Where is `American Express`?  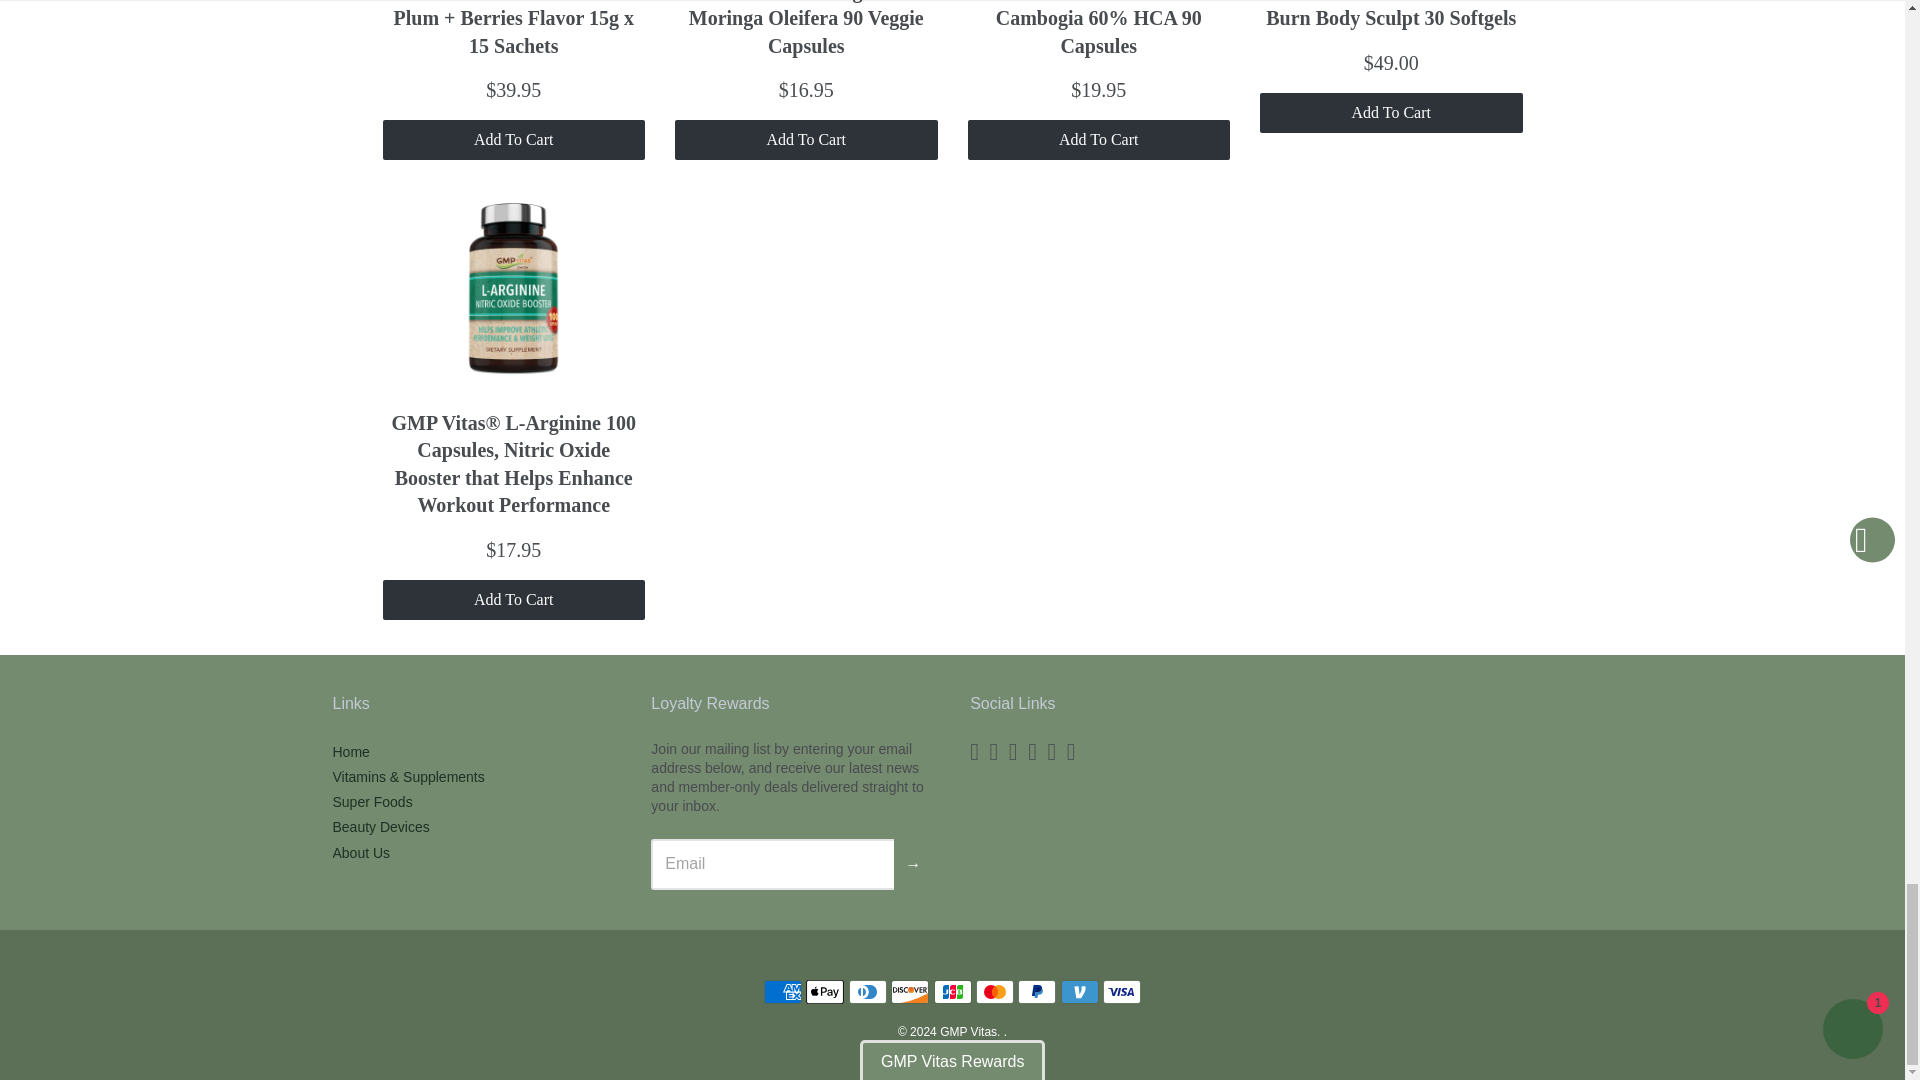 American Express is located at coordinates (783, 992).